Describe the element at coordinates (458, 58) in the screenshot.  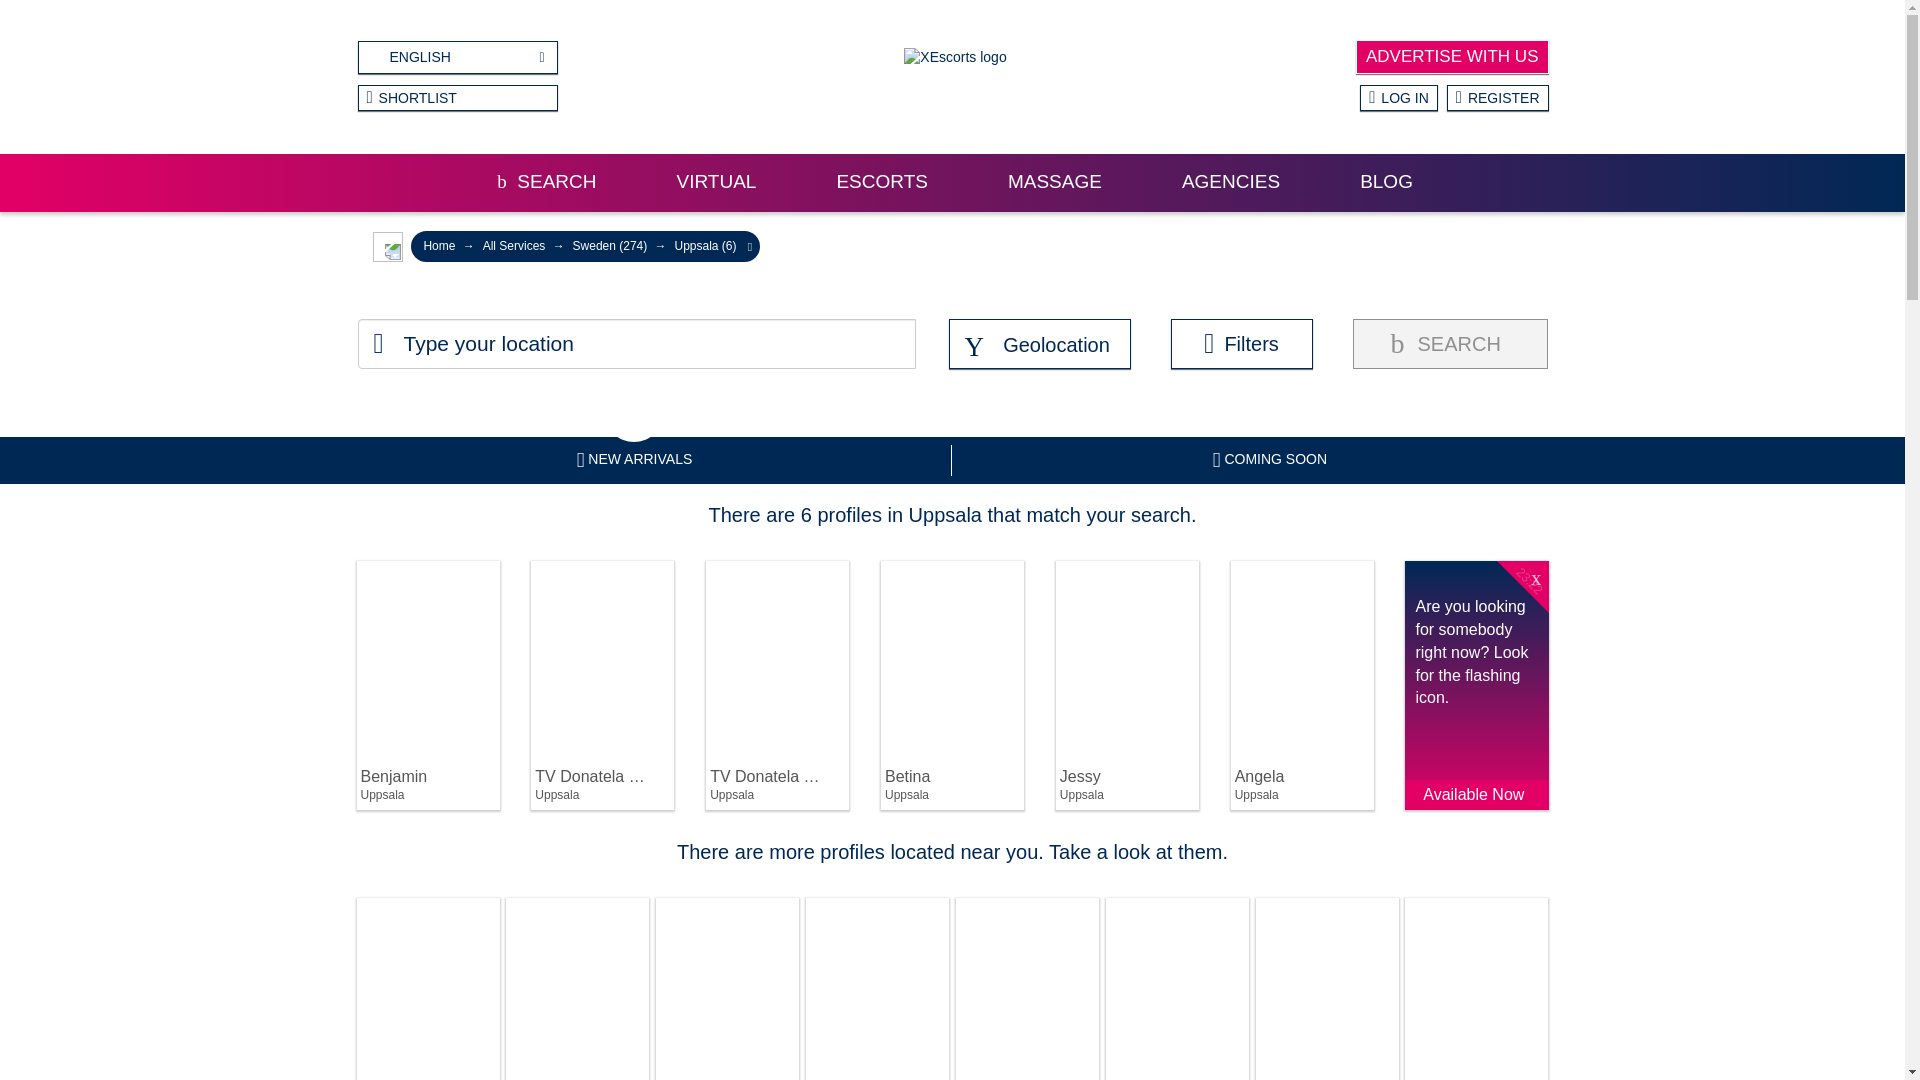
I see `ENGLISH` at that location.